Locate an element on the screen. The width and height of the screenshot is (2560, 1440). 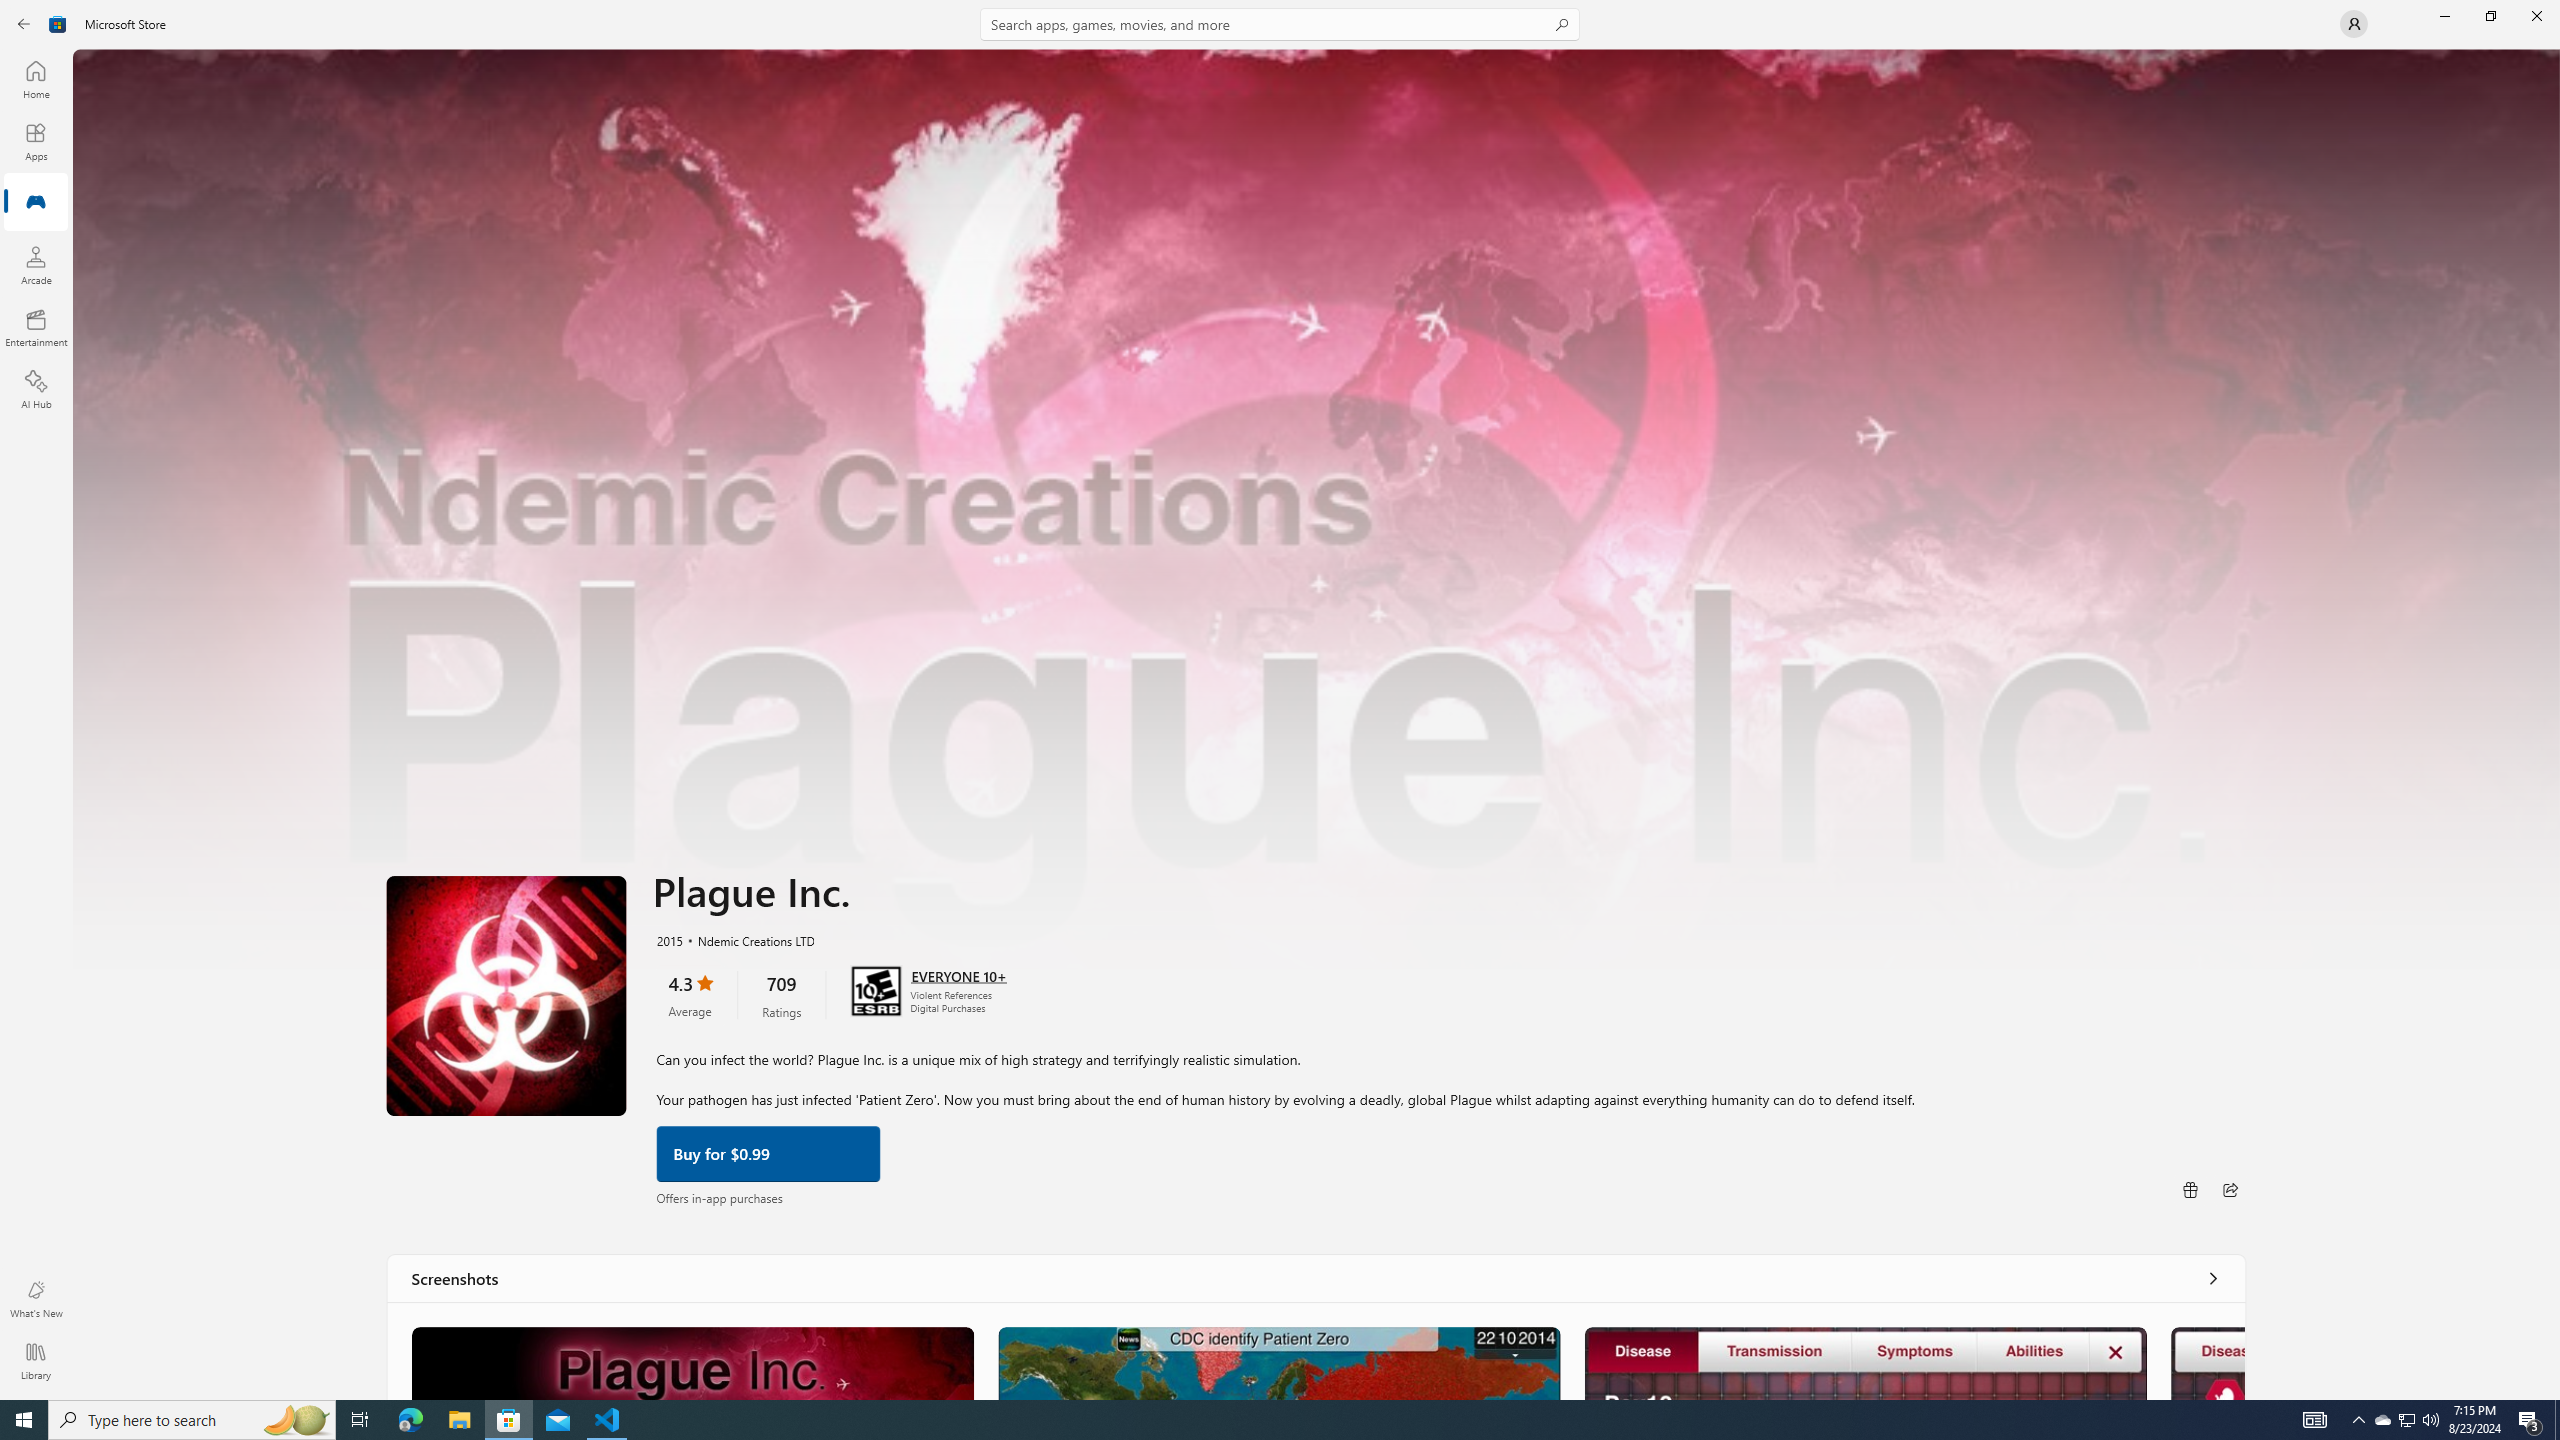
4.3 stars. Click to skip to ratings and reviews is located at coordinates (690, 993).